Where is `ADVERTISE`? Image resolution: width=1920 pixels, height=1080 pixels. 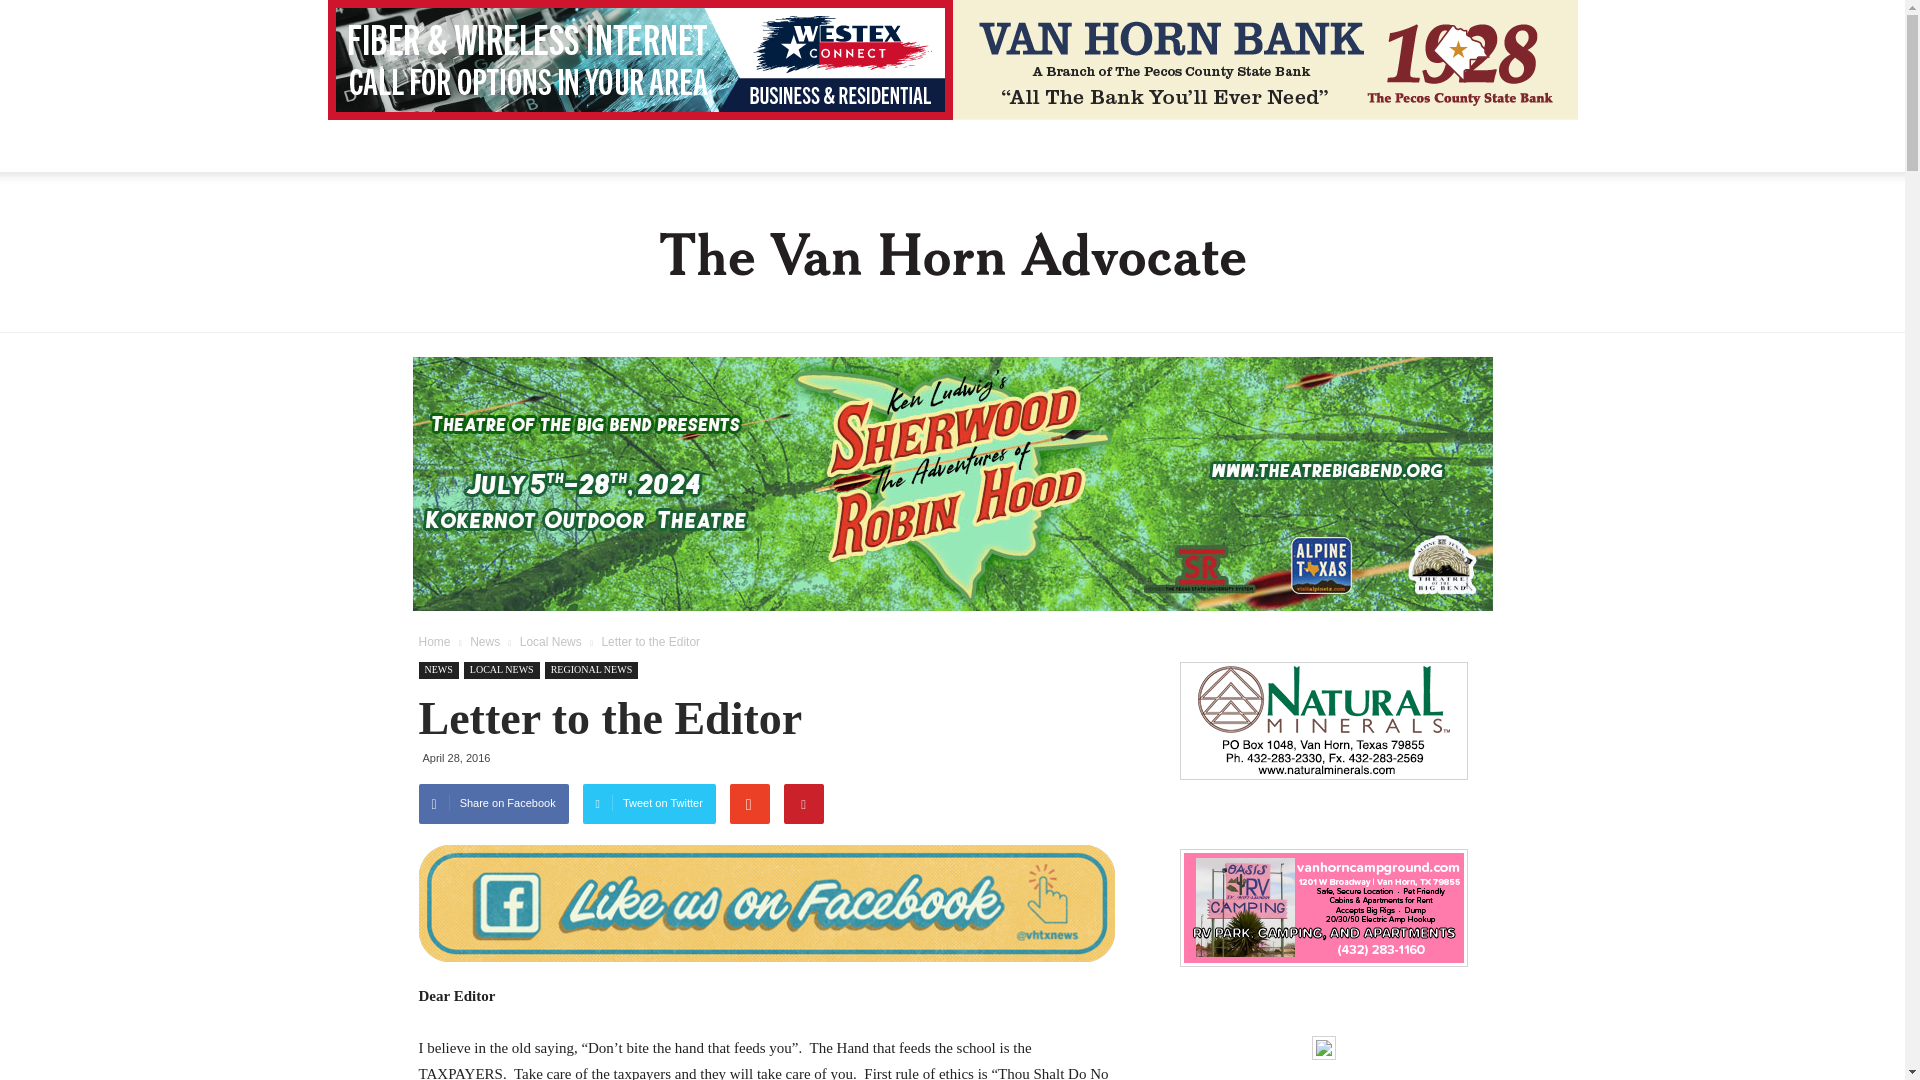
ADVERTISE is located at coordinates (1032, 145).